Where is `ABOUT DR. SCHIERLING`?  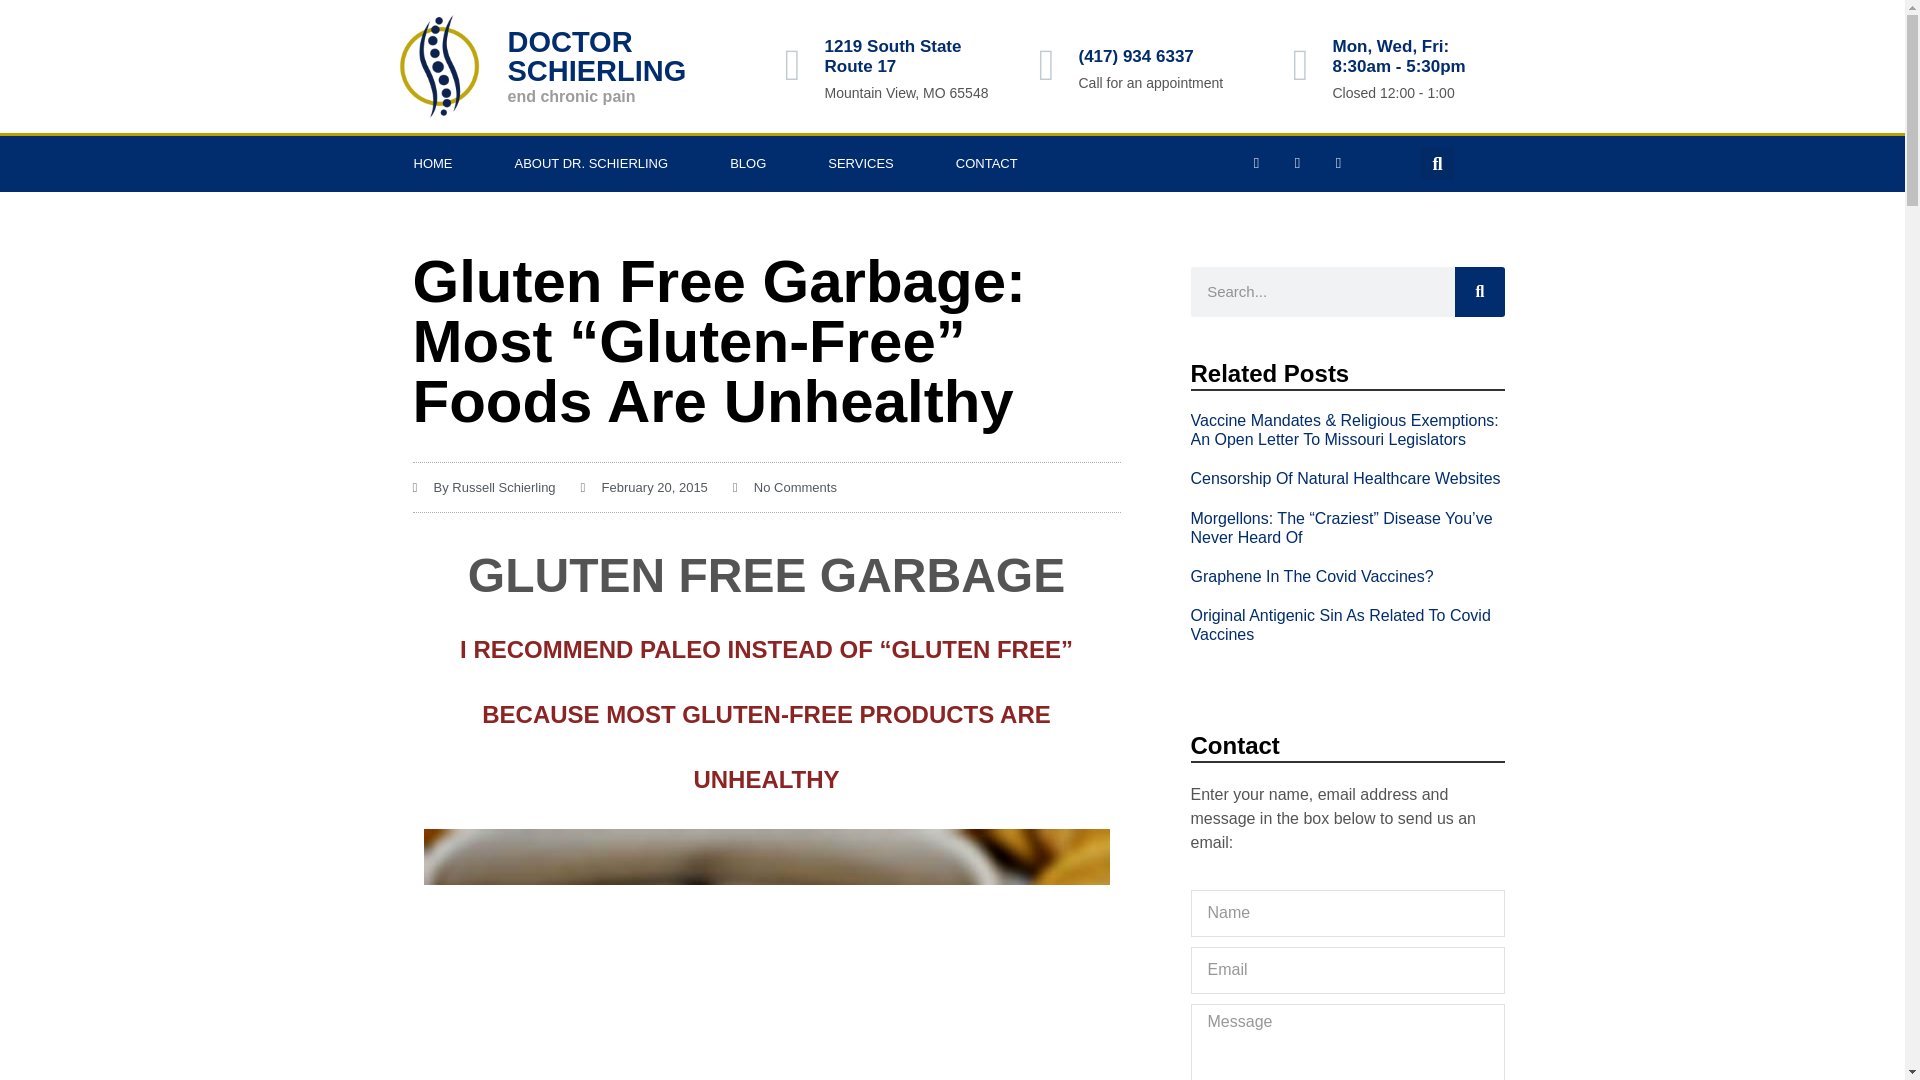 ABOUT DR. SCHIERLING is located at coordinates (592, 164).